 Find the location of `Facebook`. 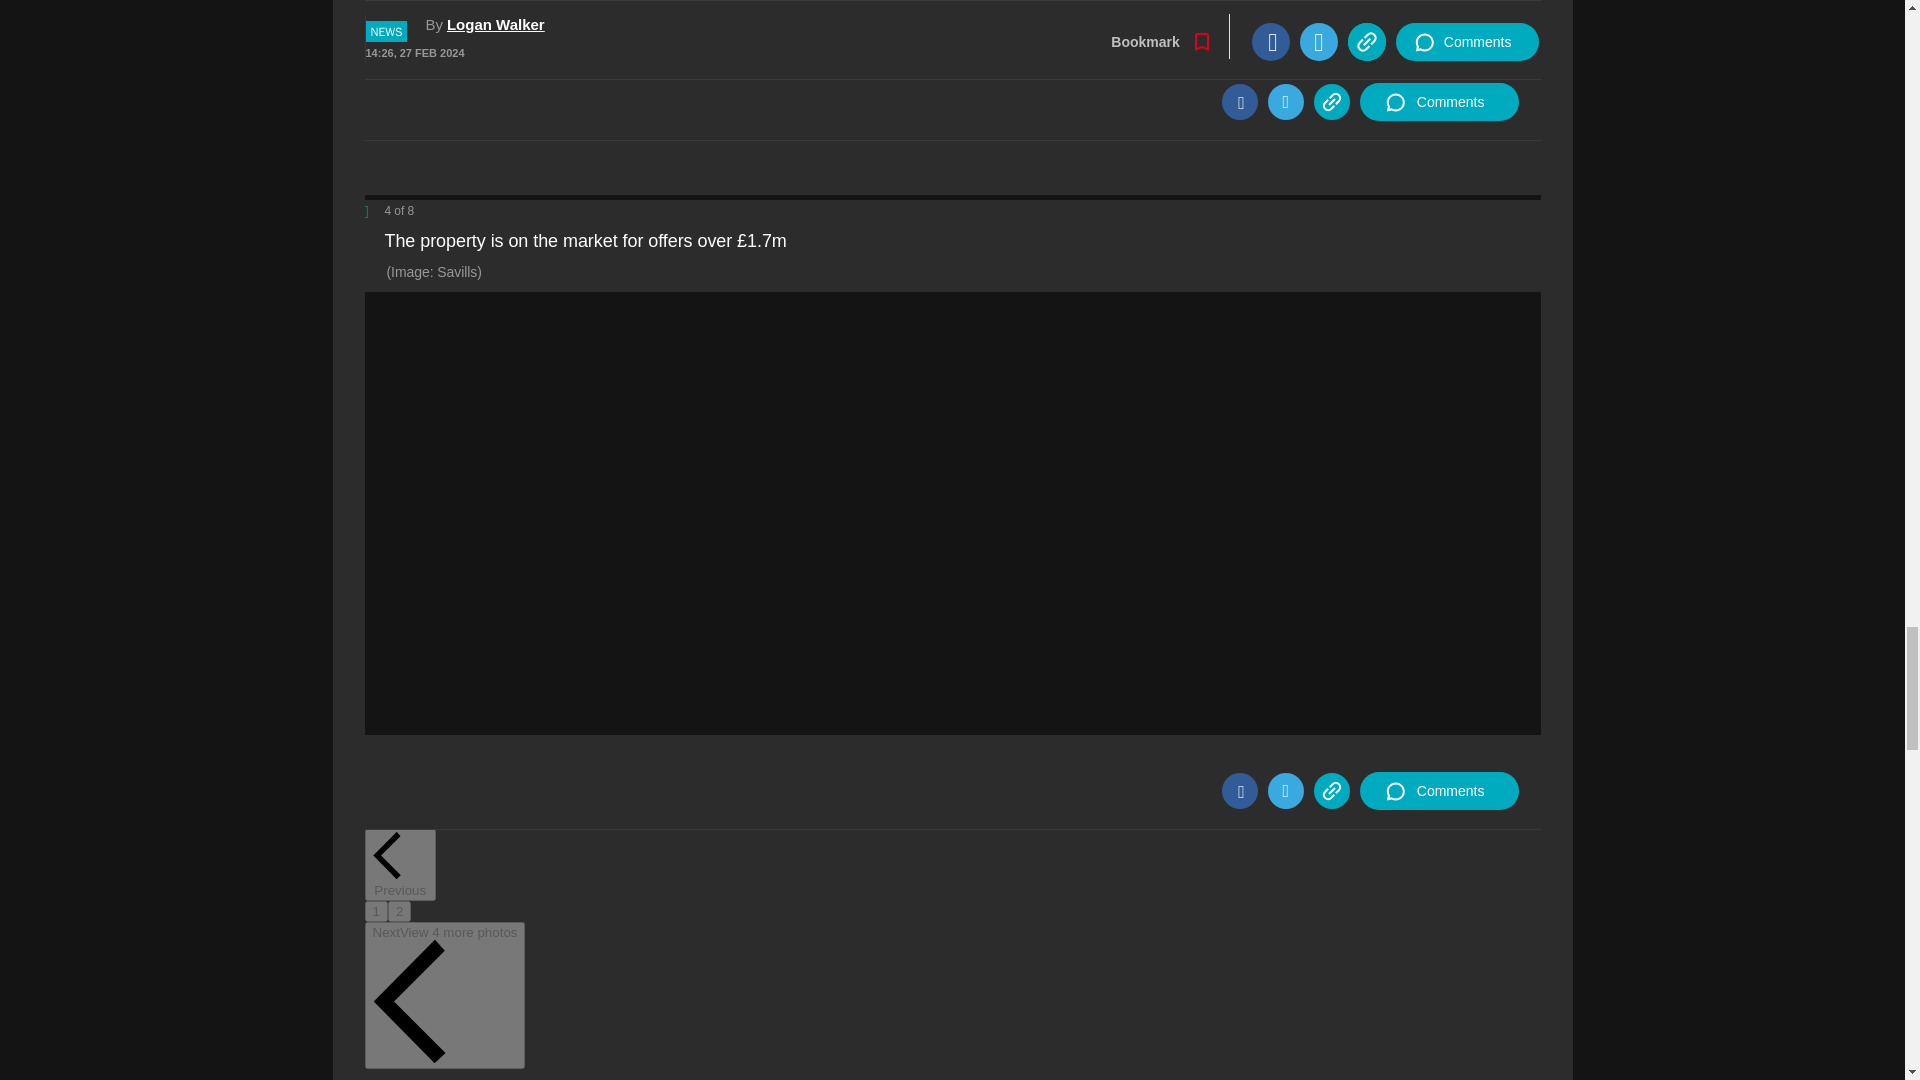

Facebook is located at coordinates (1239, 102).